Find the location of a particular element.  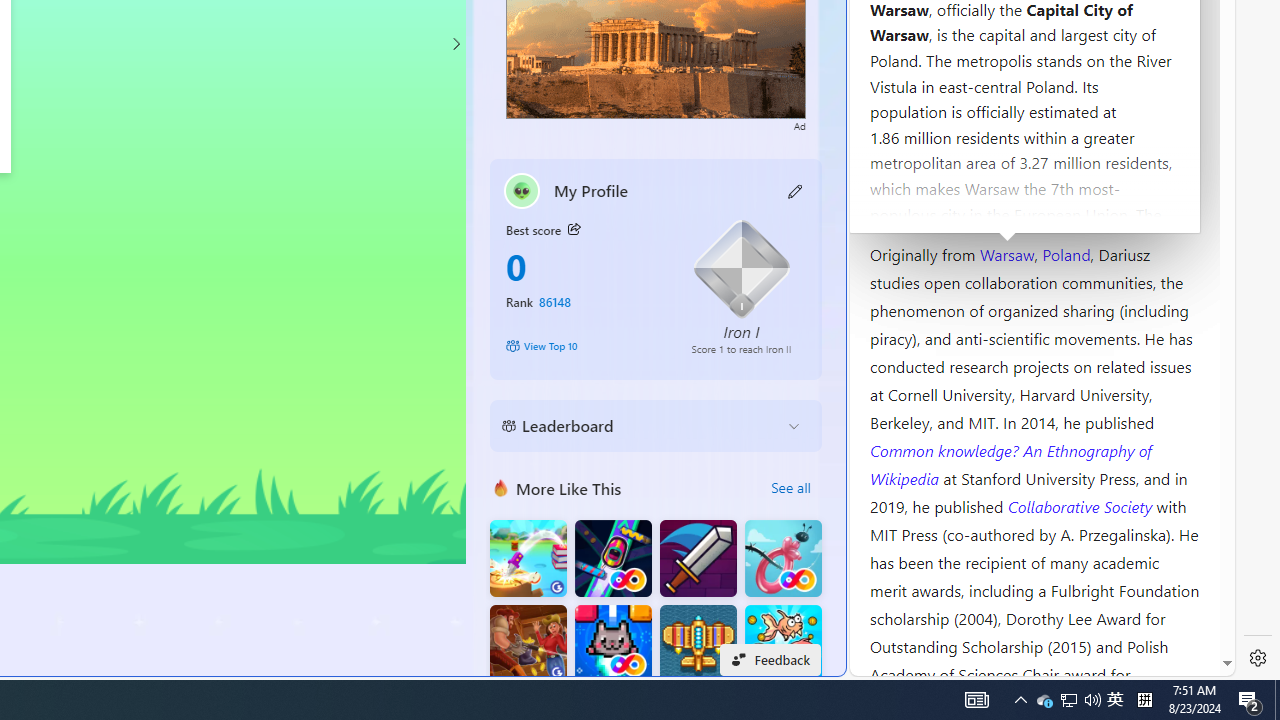

Warsaw is located at coordinates (1006, 253).